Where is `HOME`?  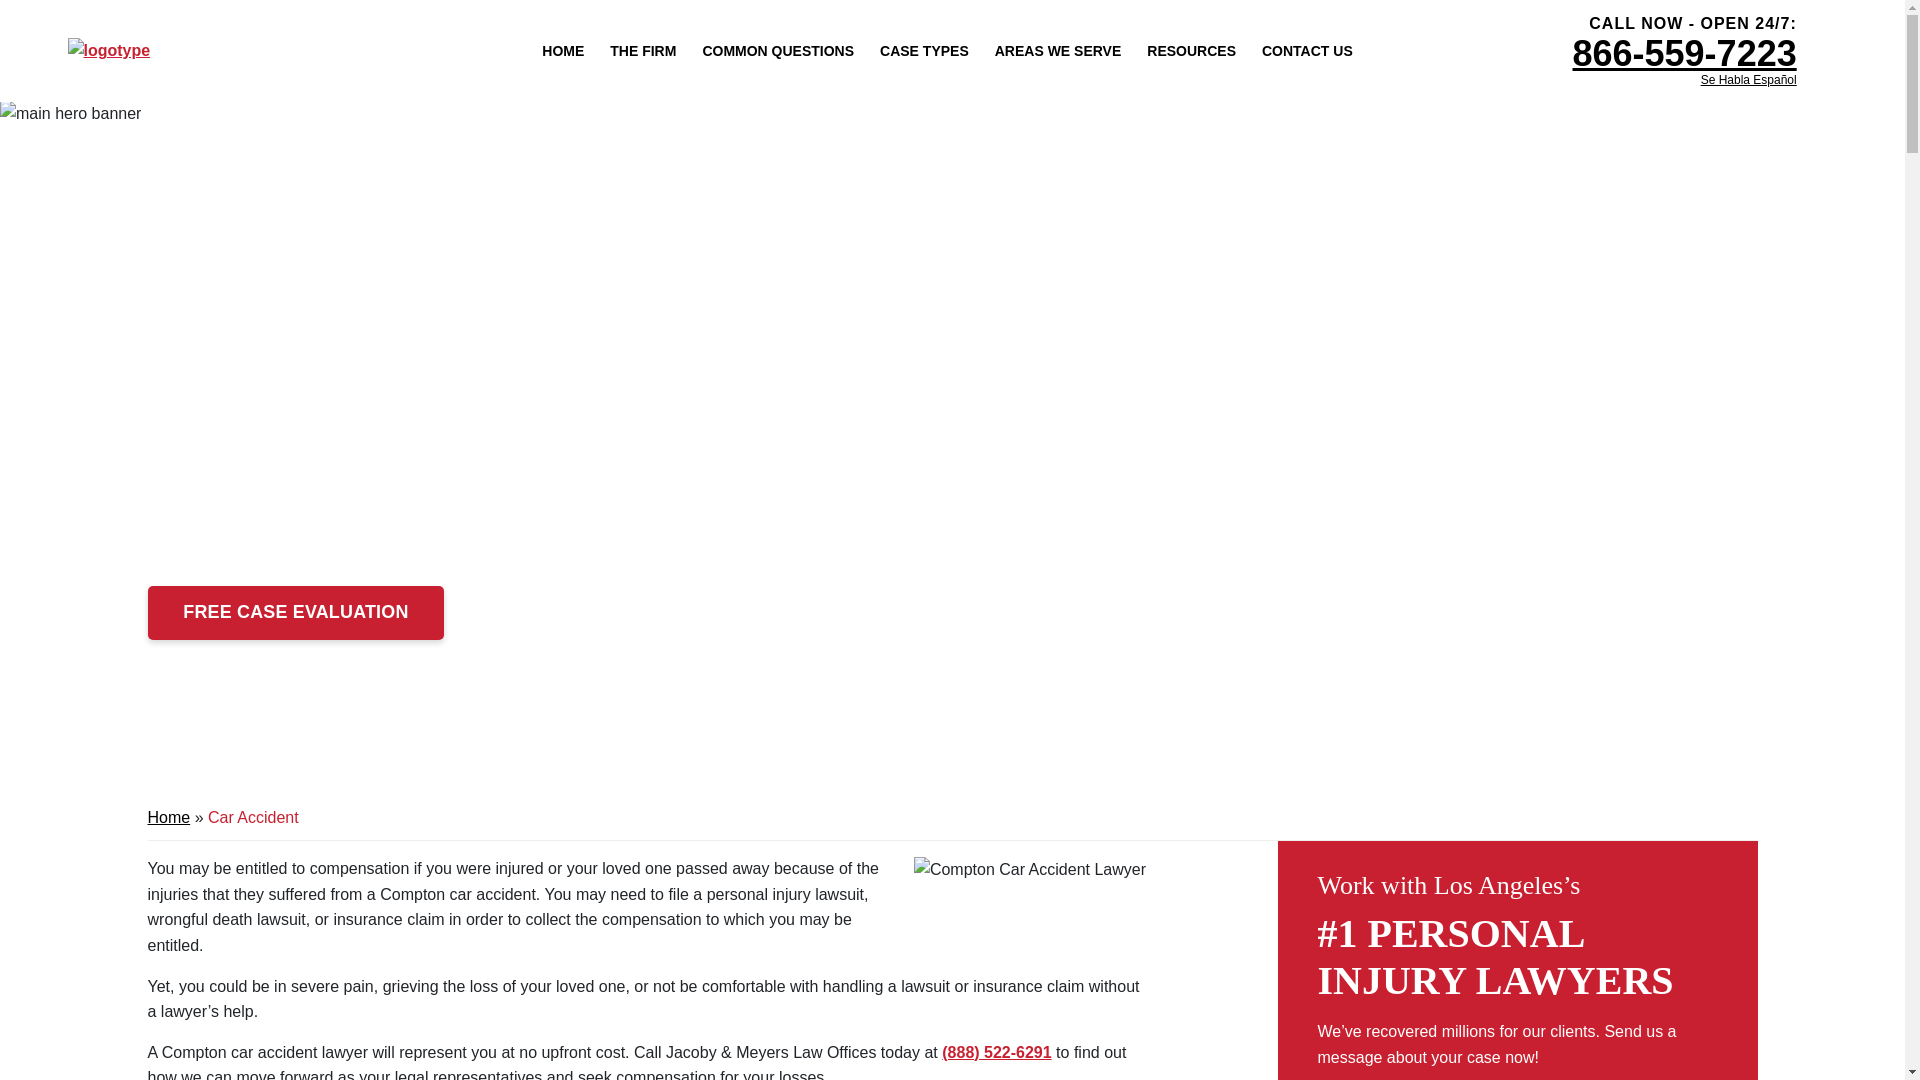 HOME is located at coordinates (562, 50).